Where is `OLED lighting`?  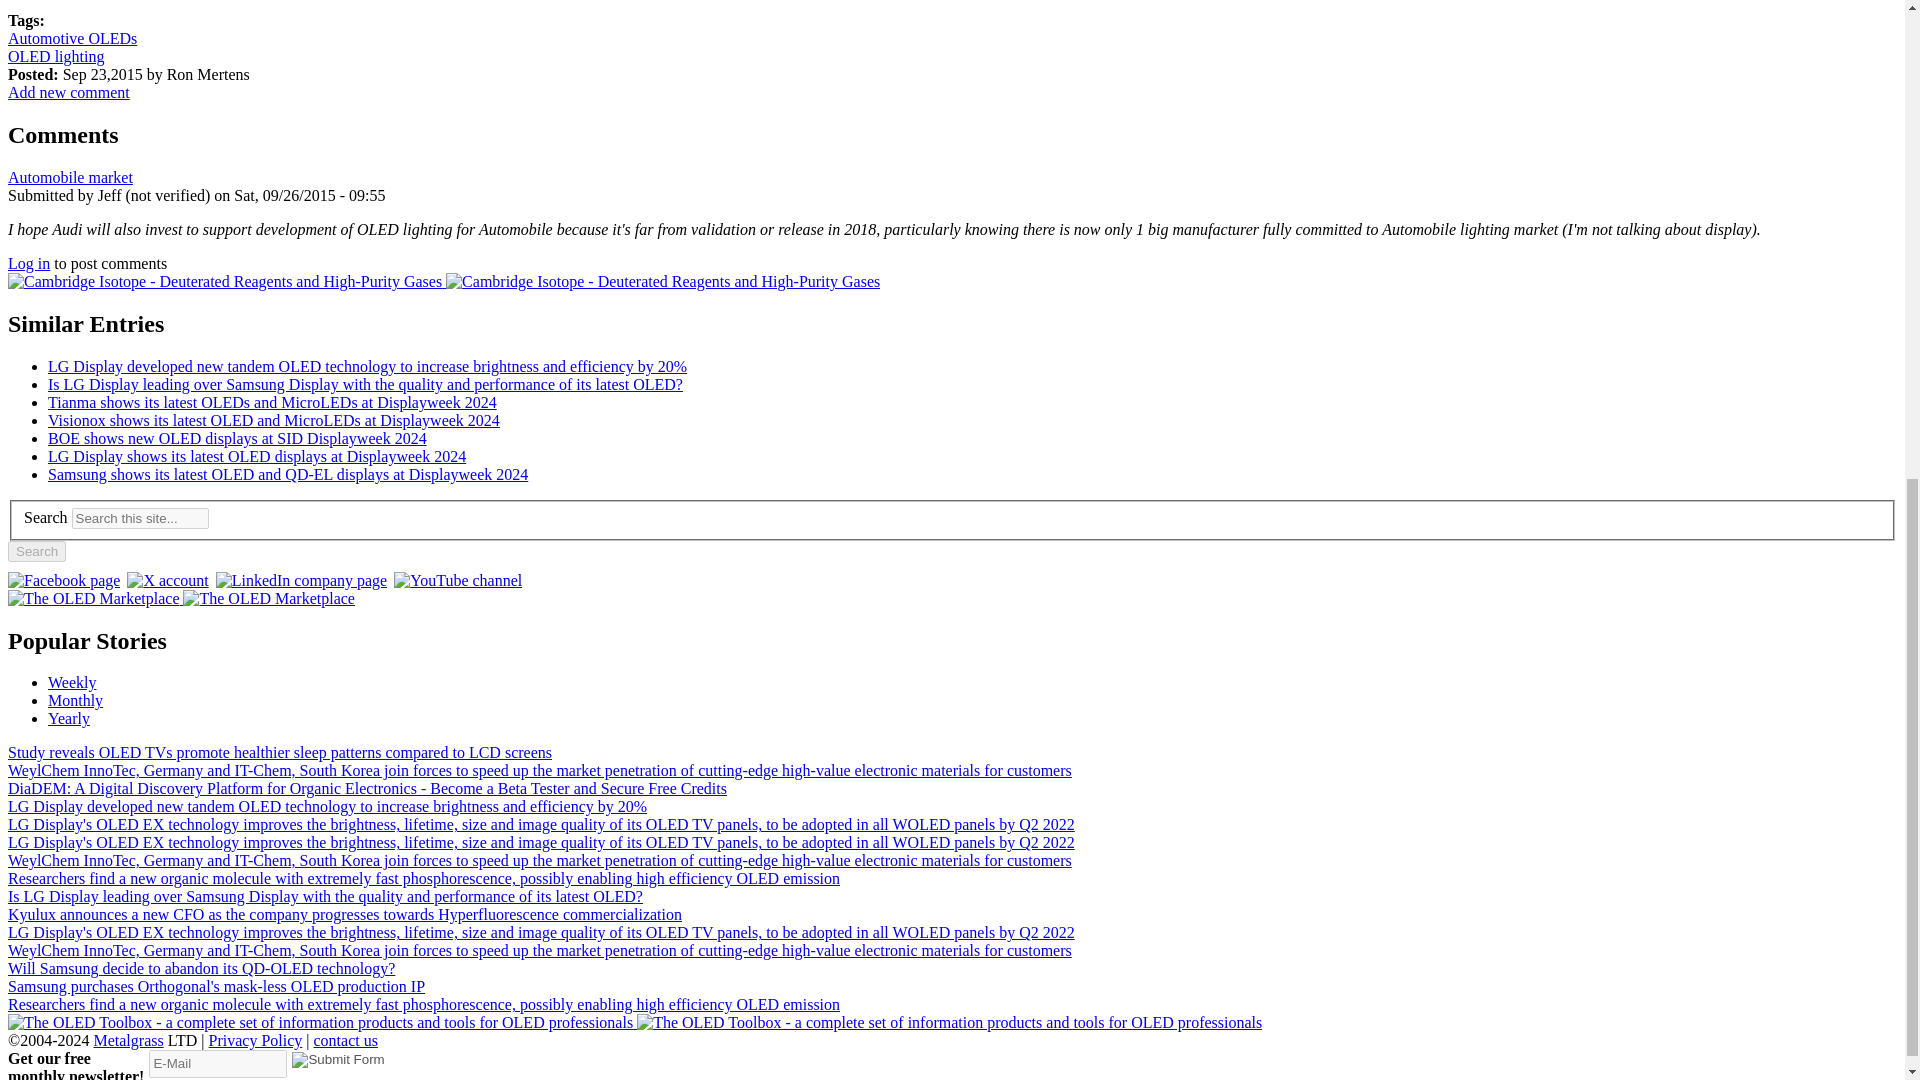
OLED lighting is located at coordinates (55, 56).